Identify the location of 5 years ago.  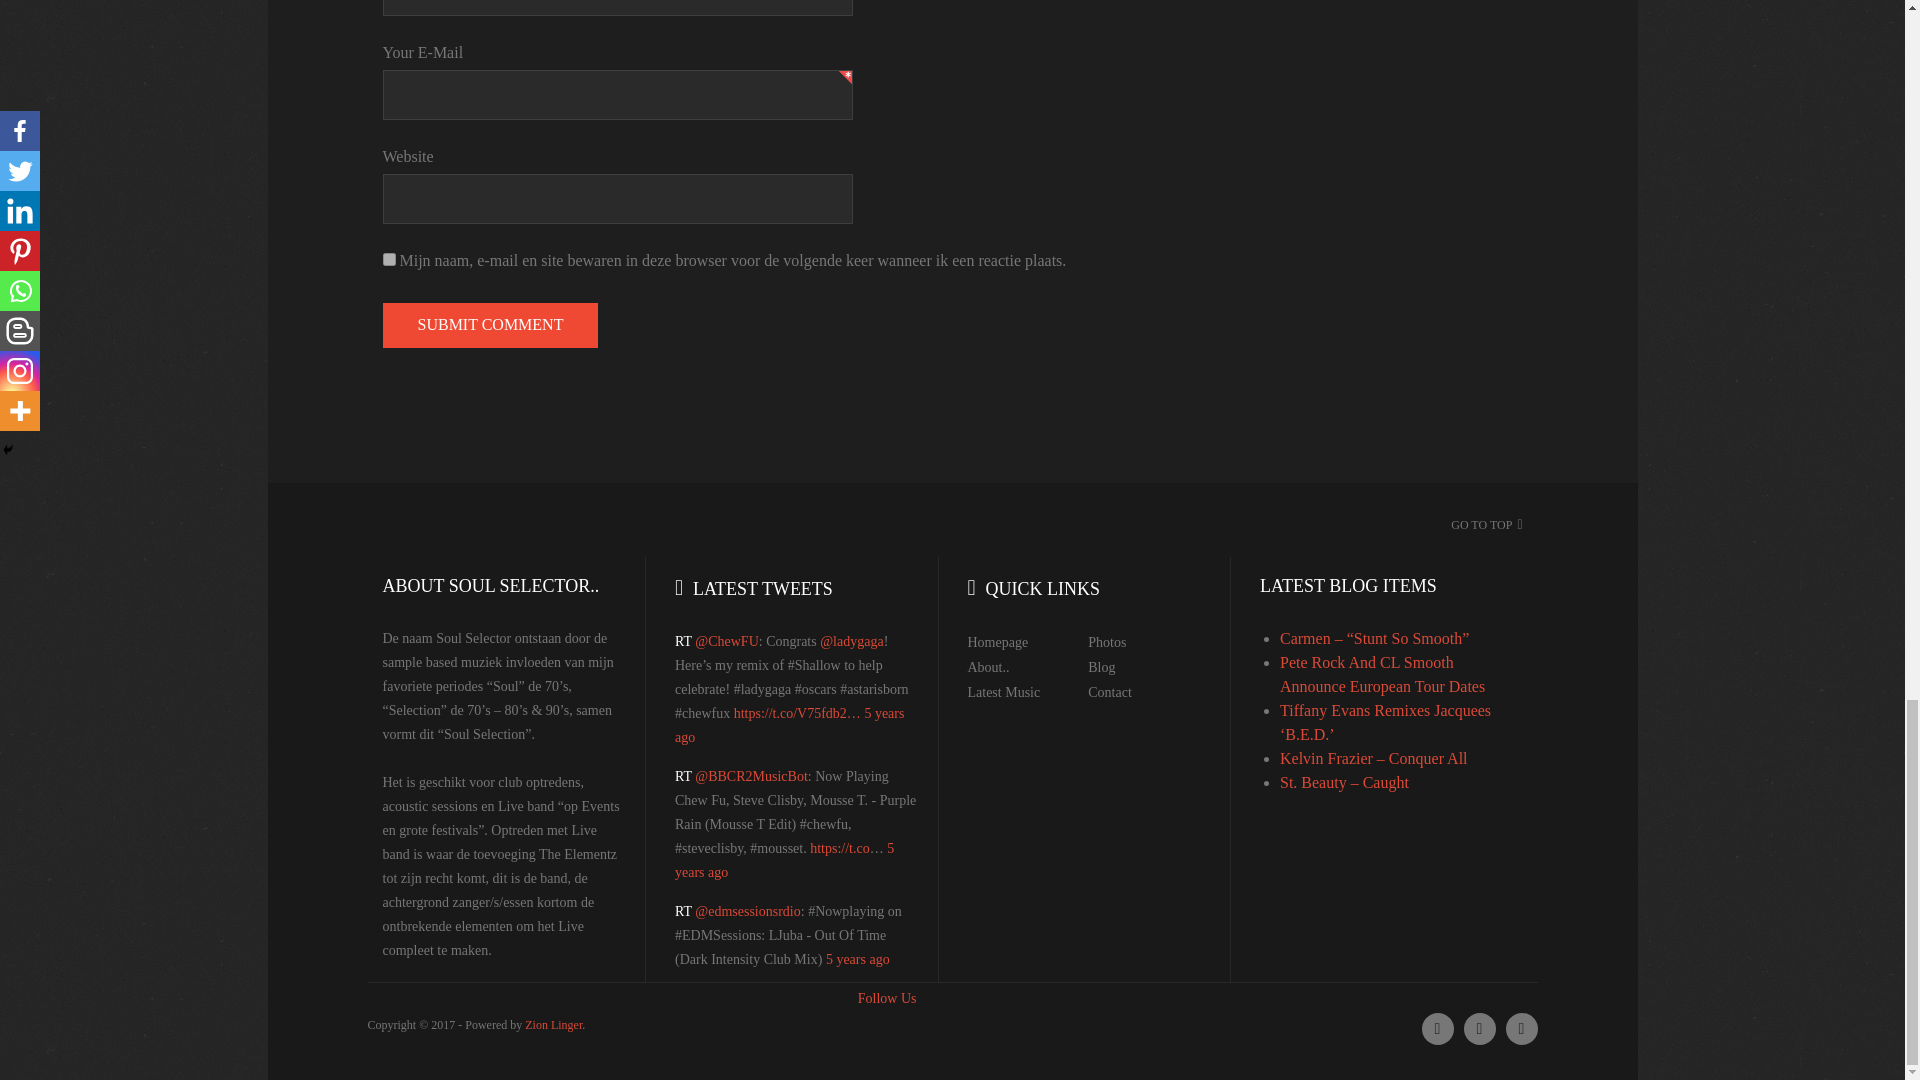
(858, 958).